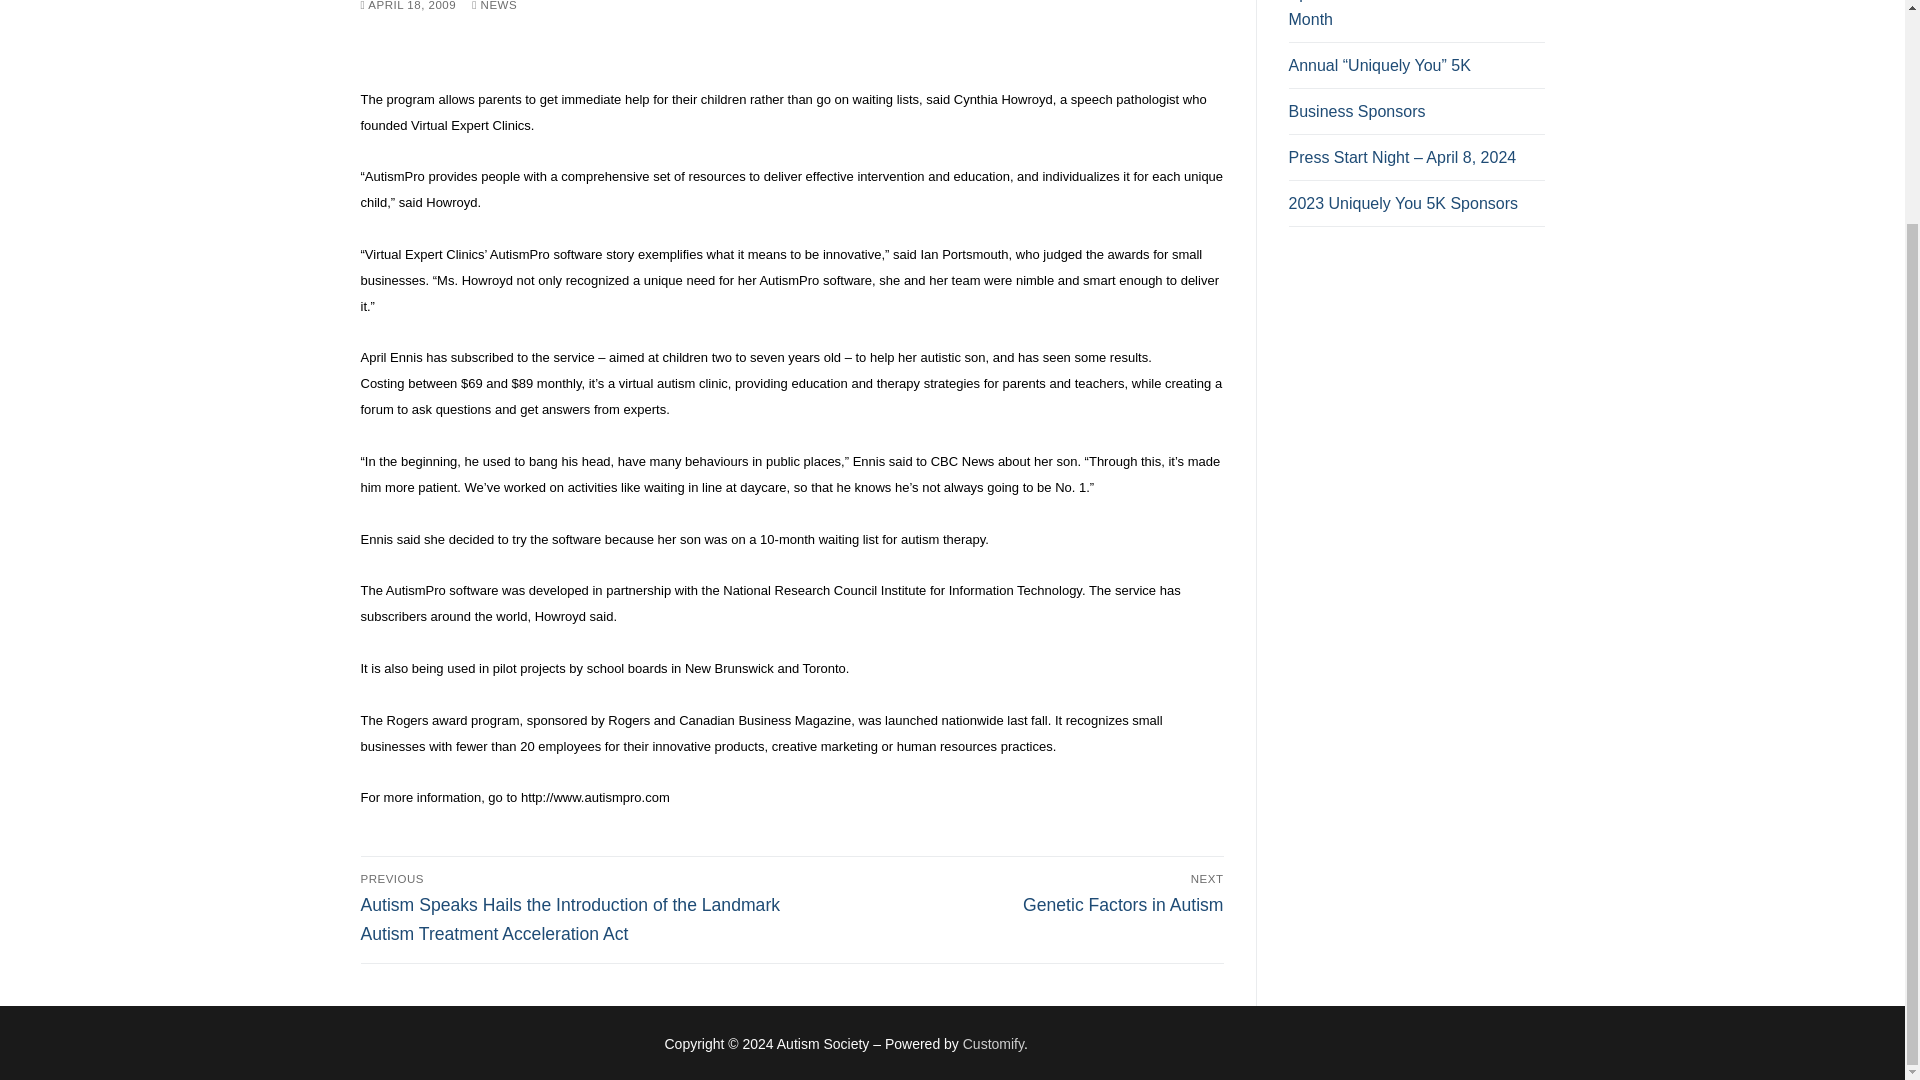 The height and width of the screenshot is (1080, 1920). What do you see at coordinates (1416, 117) in the screenshot?
I see `April is Global Autism Awareness Month` at bounding box center [1416, 117].